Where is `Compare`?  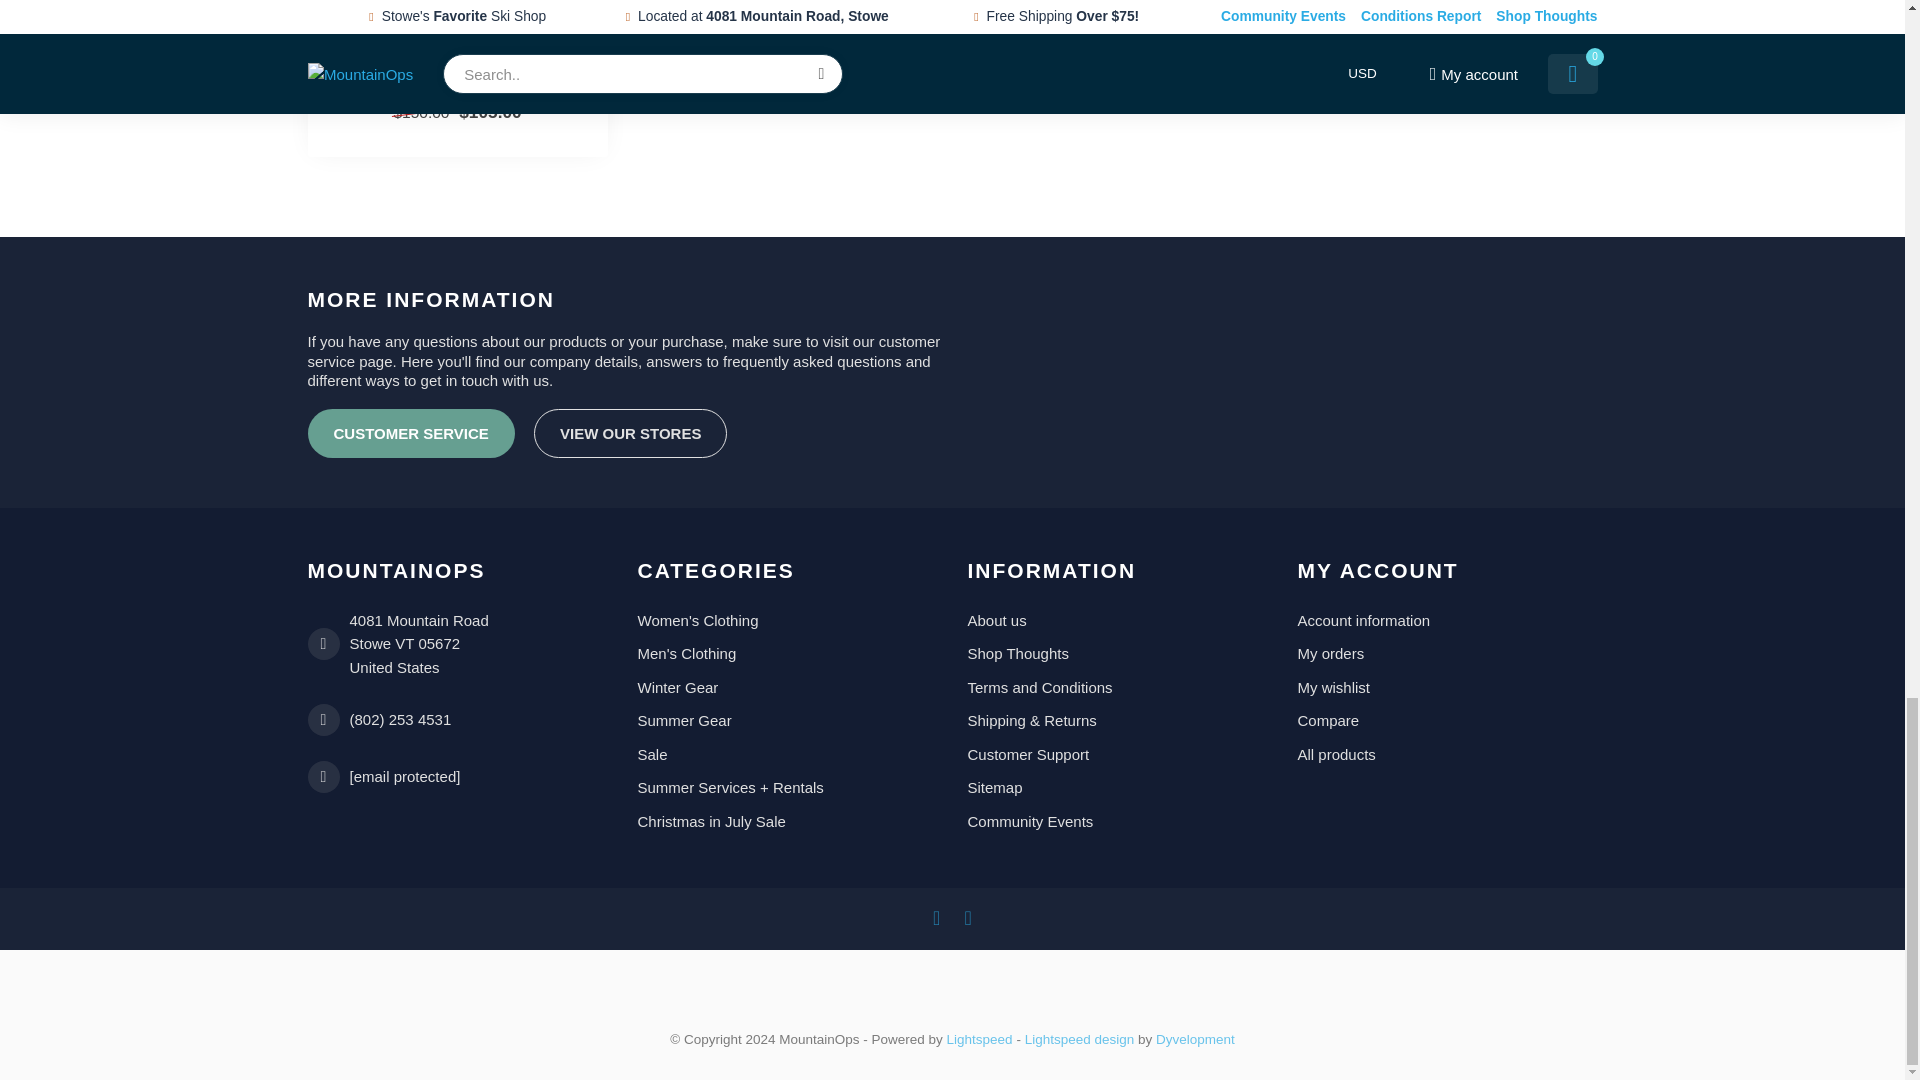 Compare is located at coordinates (1447, 720).